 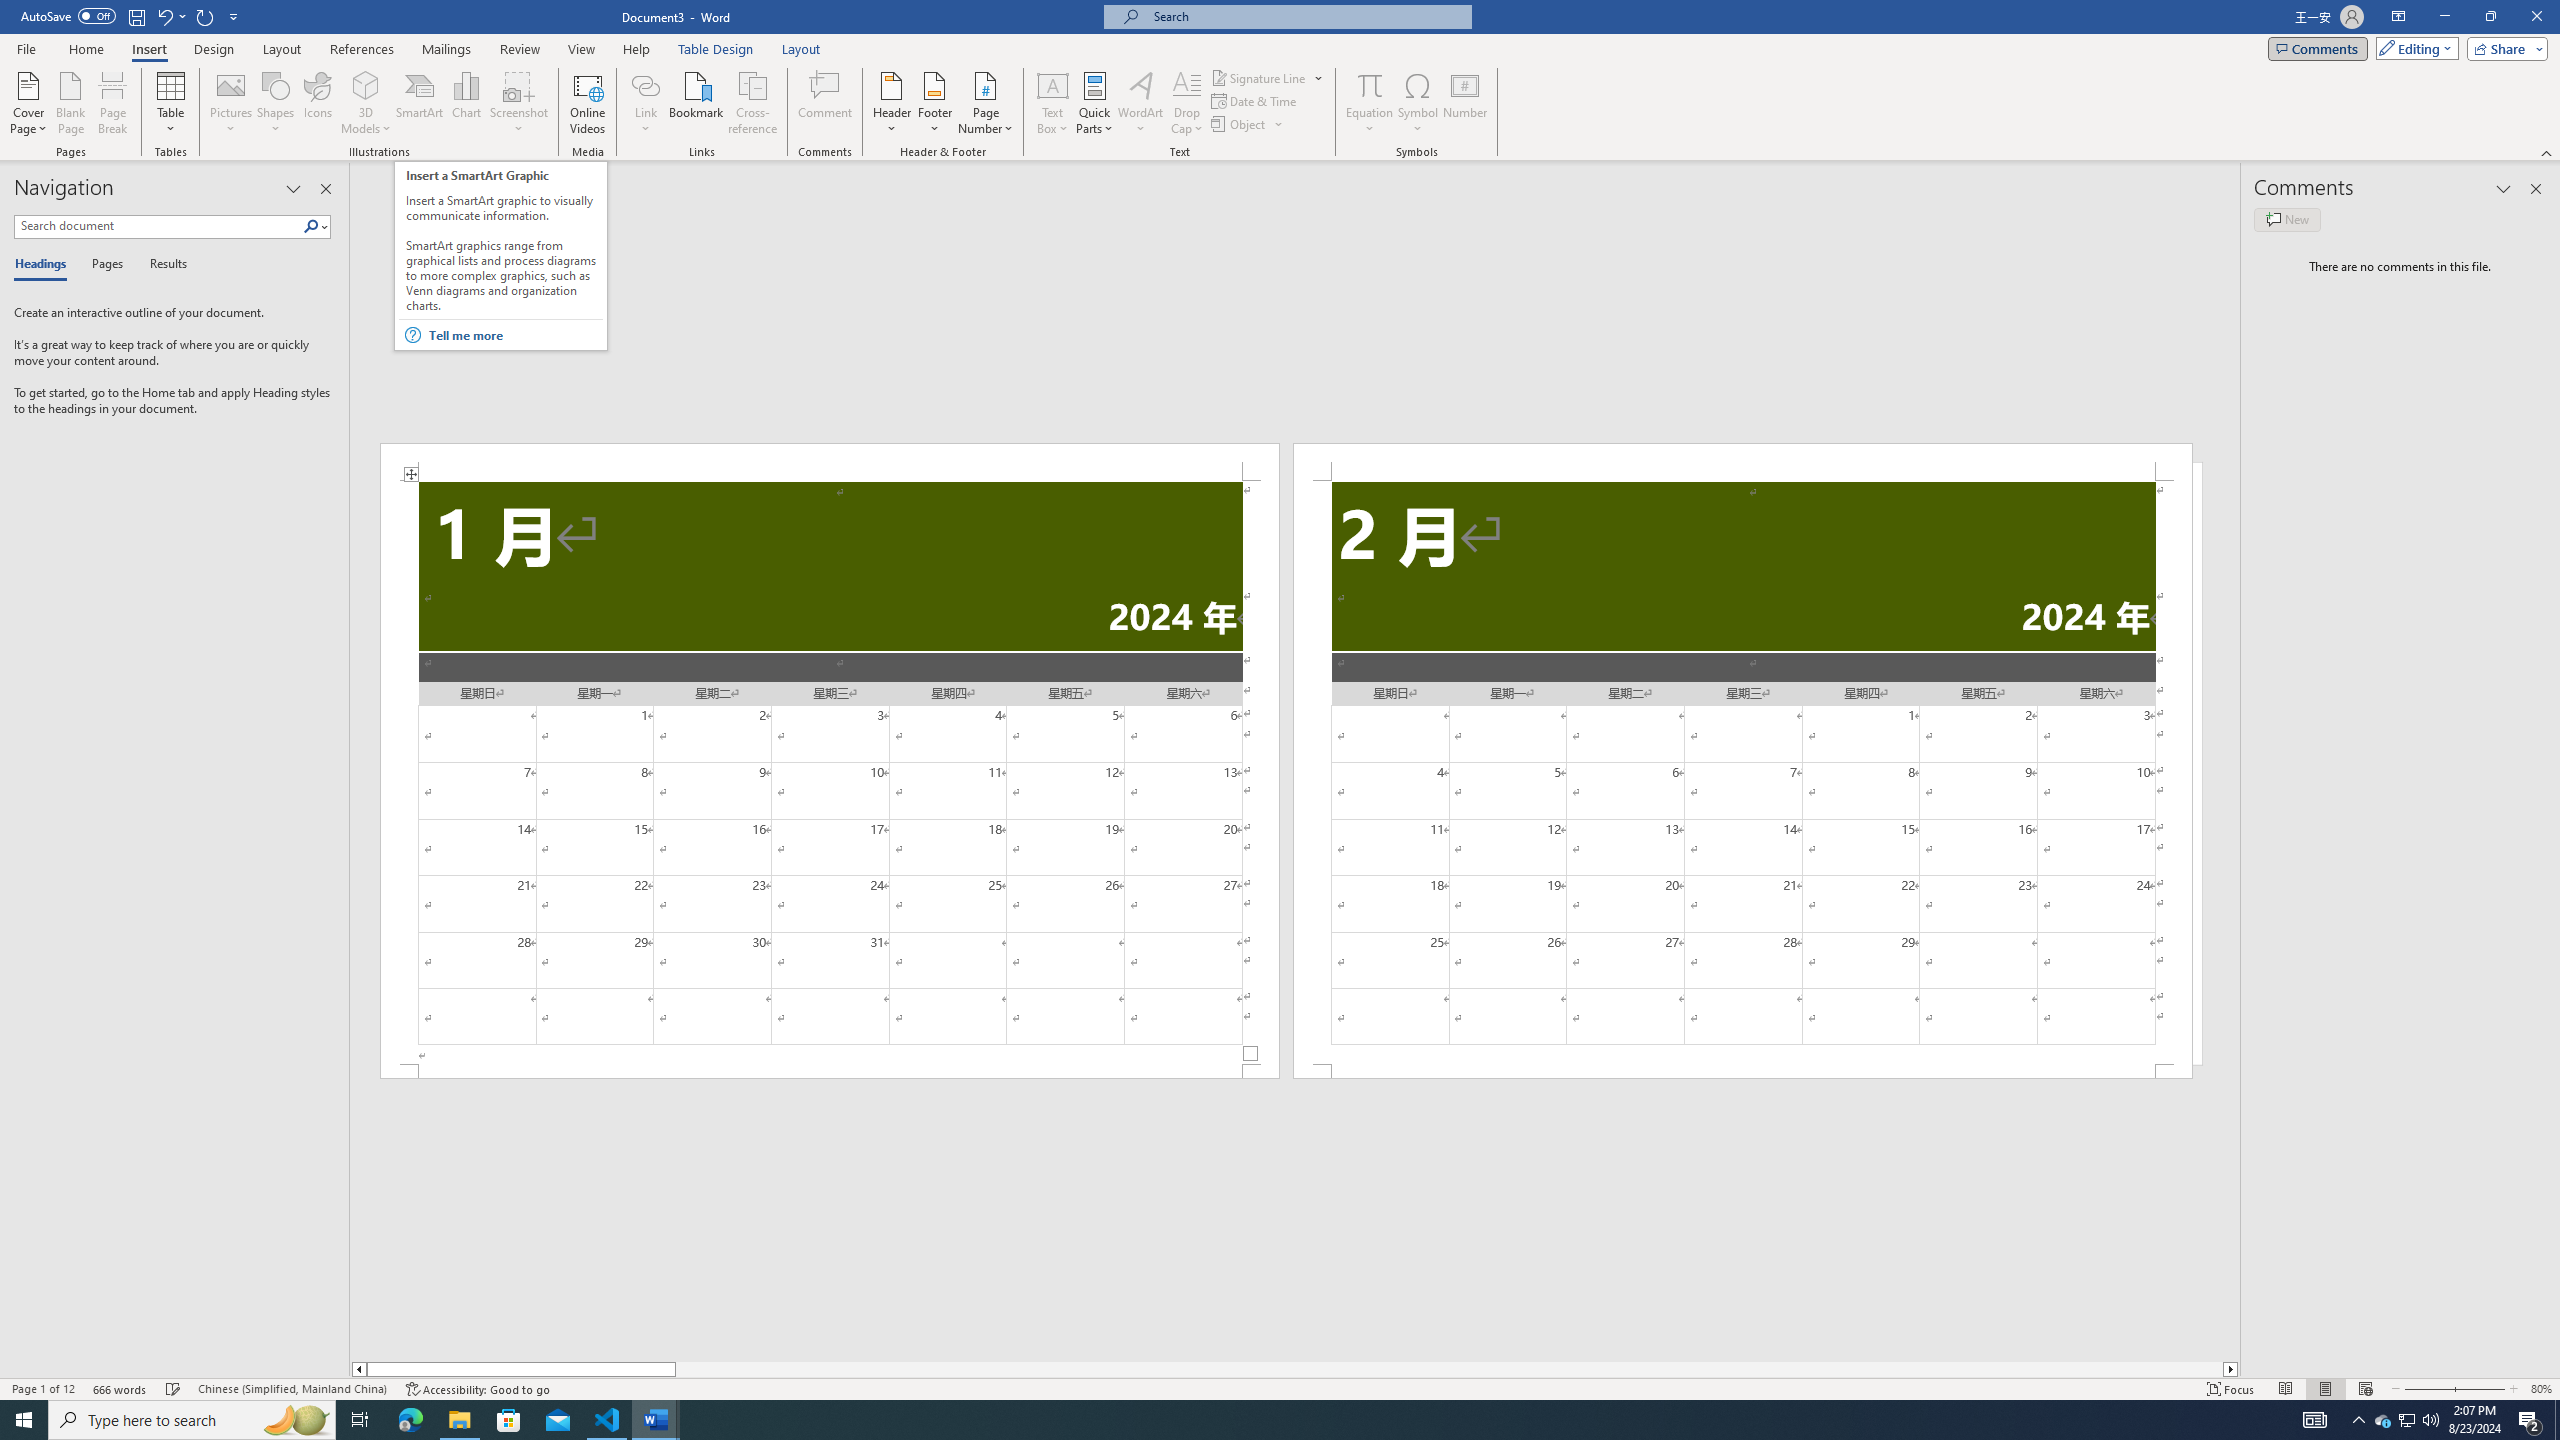 I want to click on Footer -Section 2-, so click(x=1742, y=1071).